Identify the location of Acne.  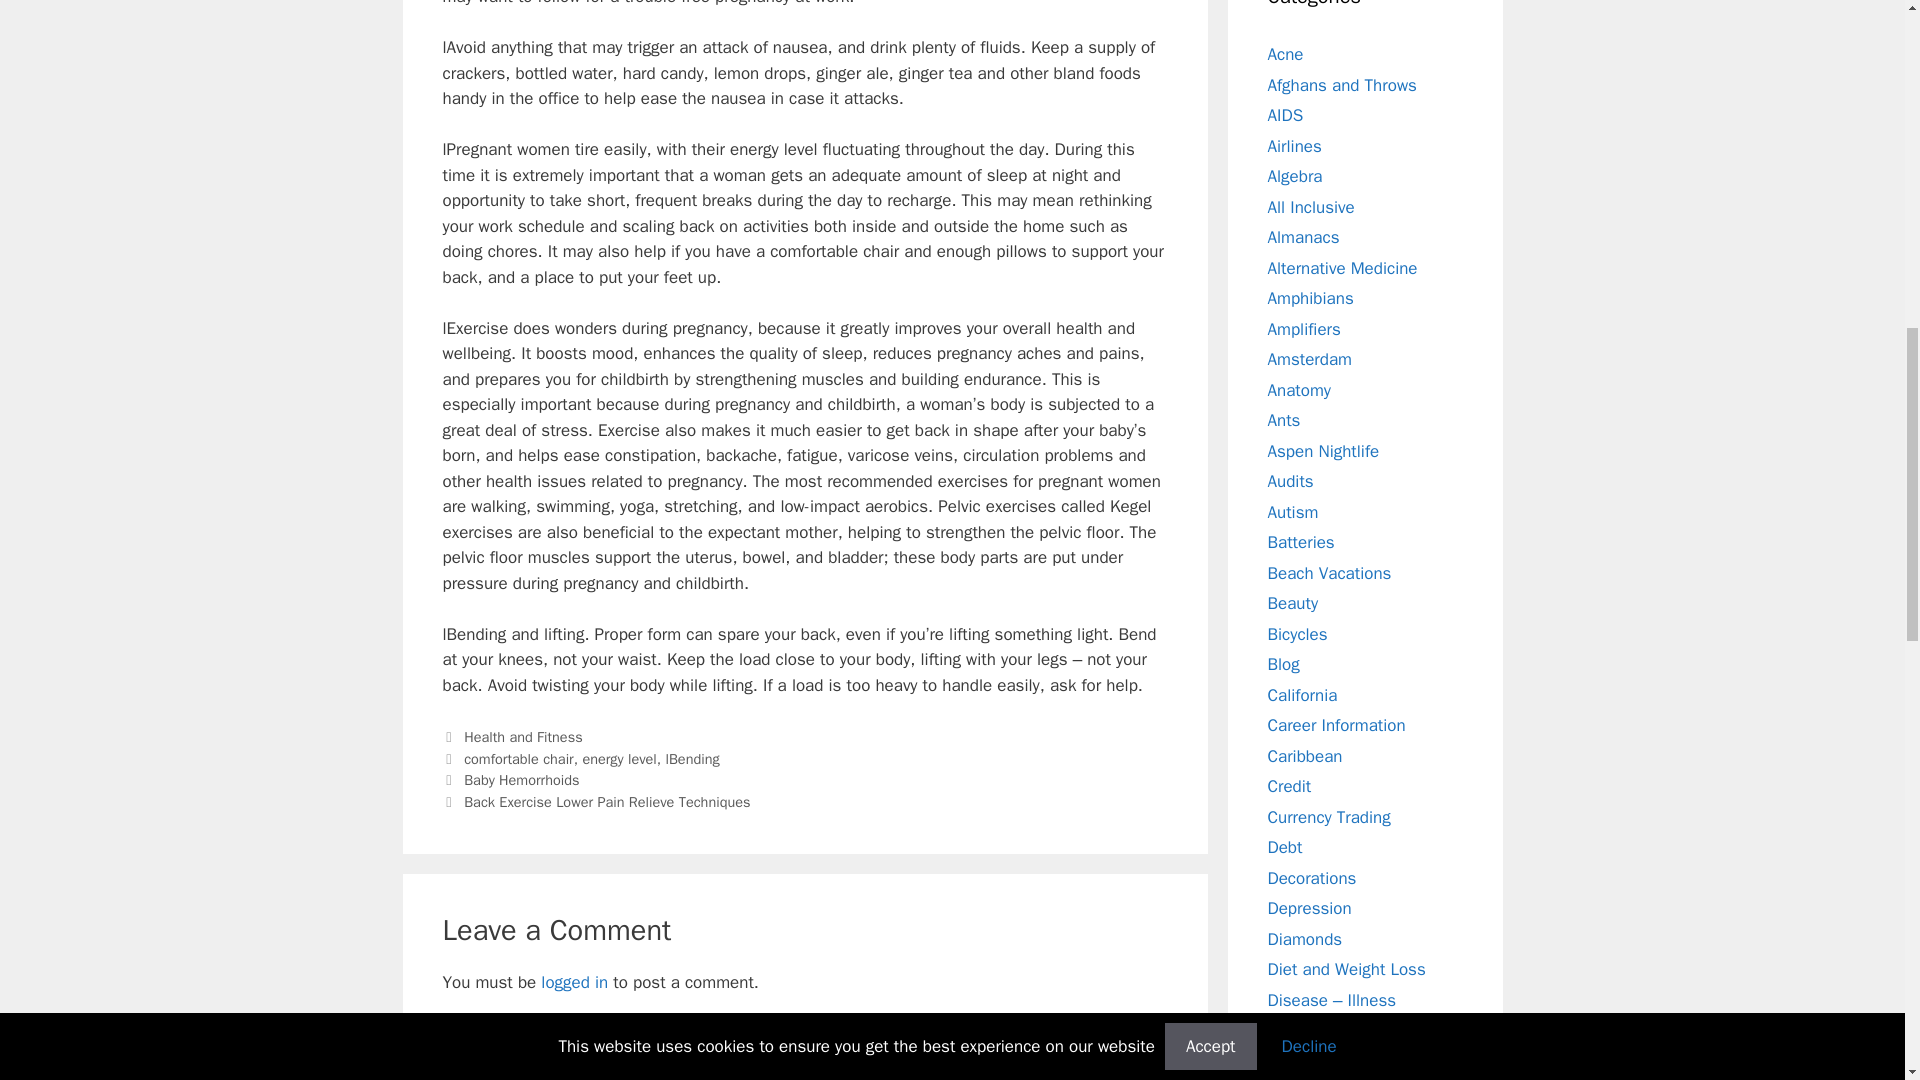
(1285, 54).